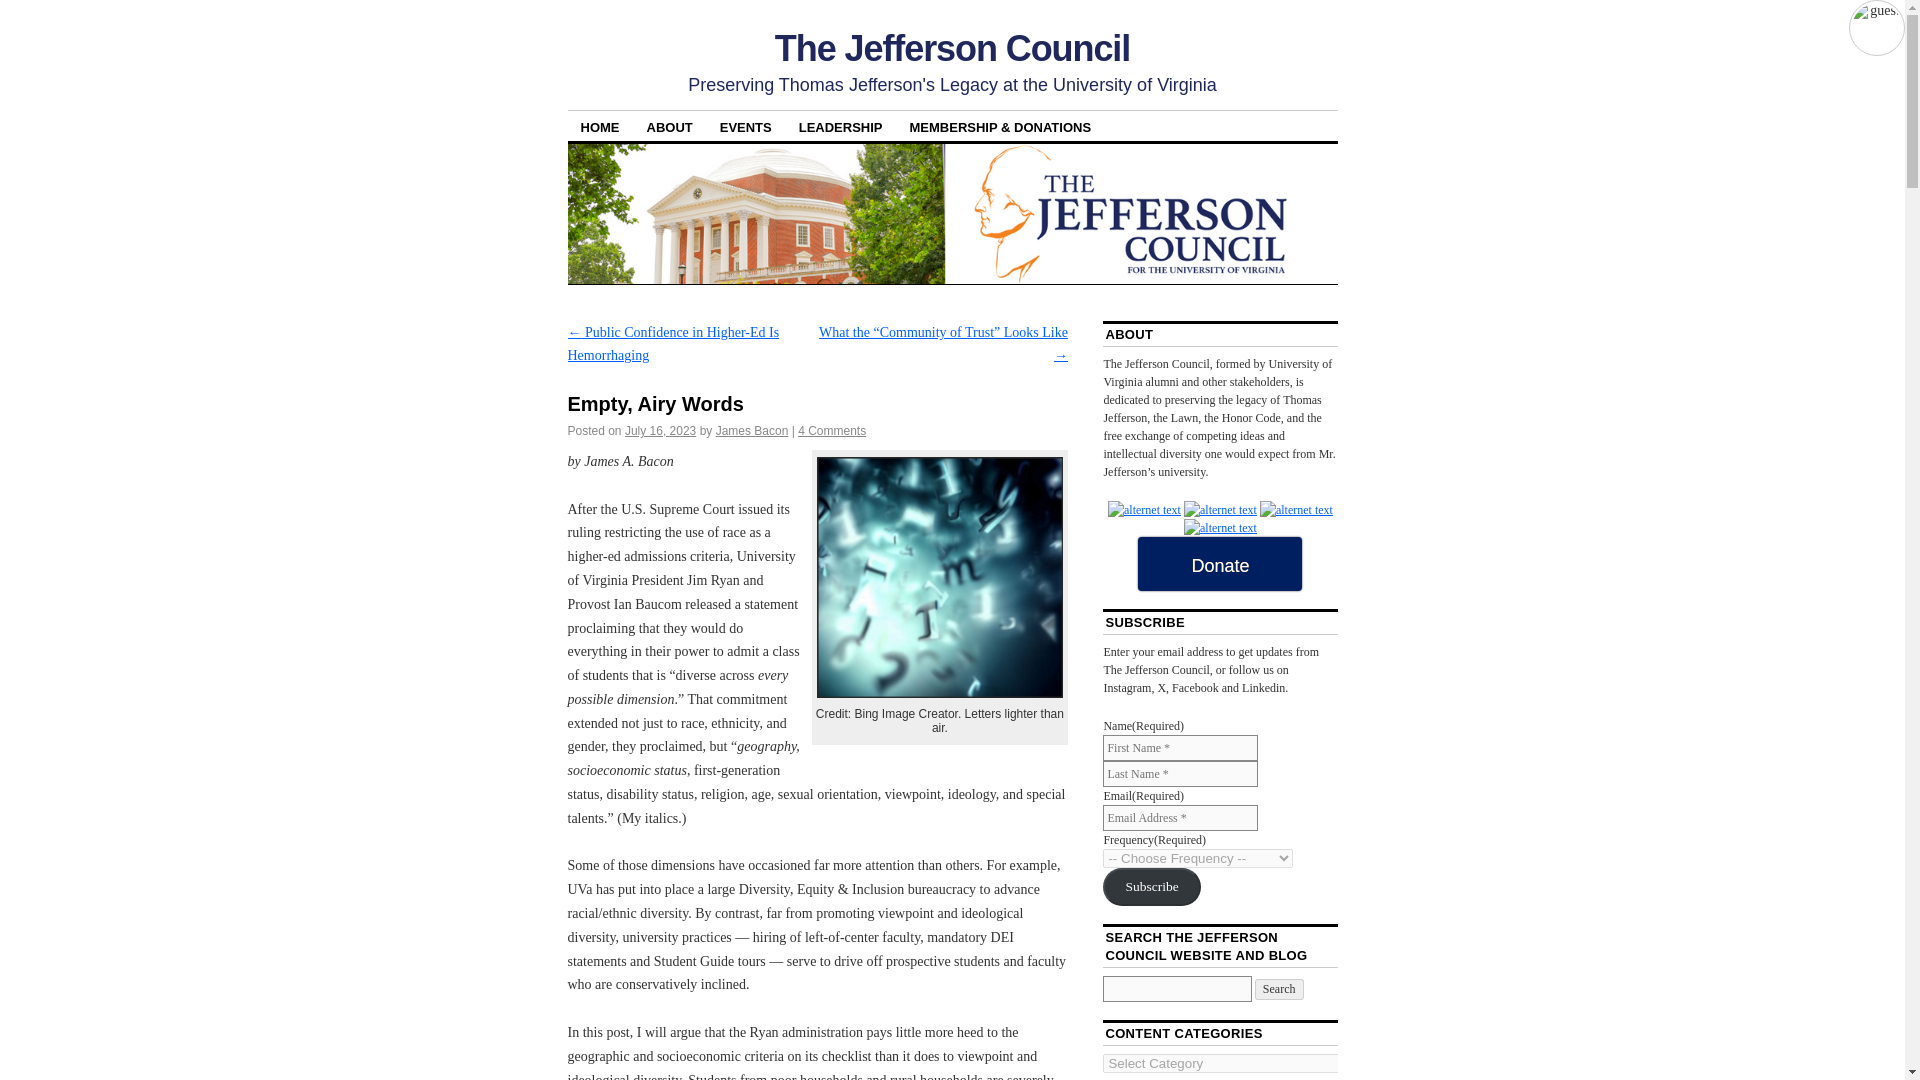 The height and width of the screenshot is (1080, 1920). I want to click on The Jefferson Council, so click(952, 48).